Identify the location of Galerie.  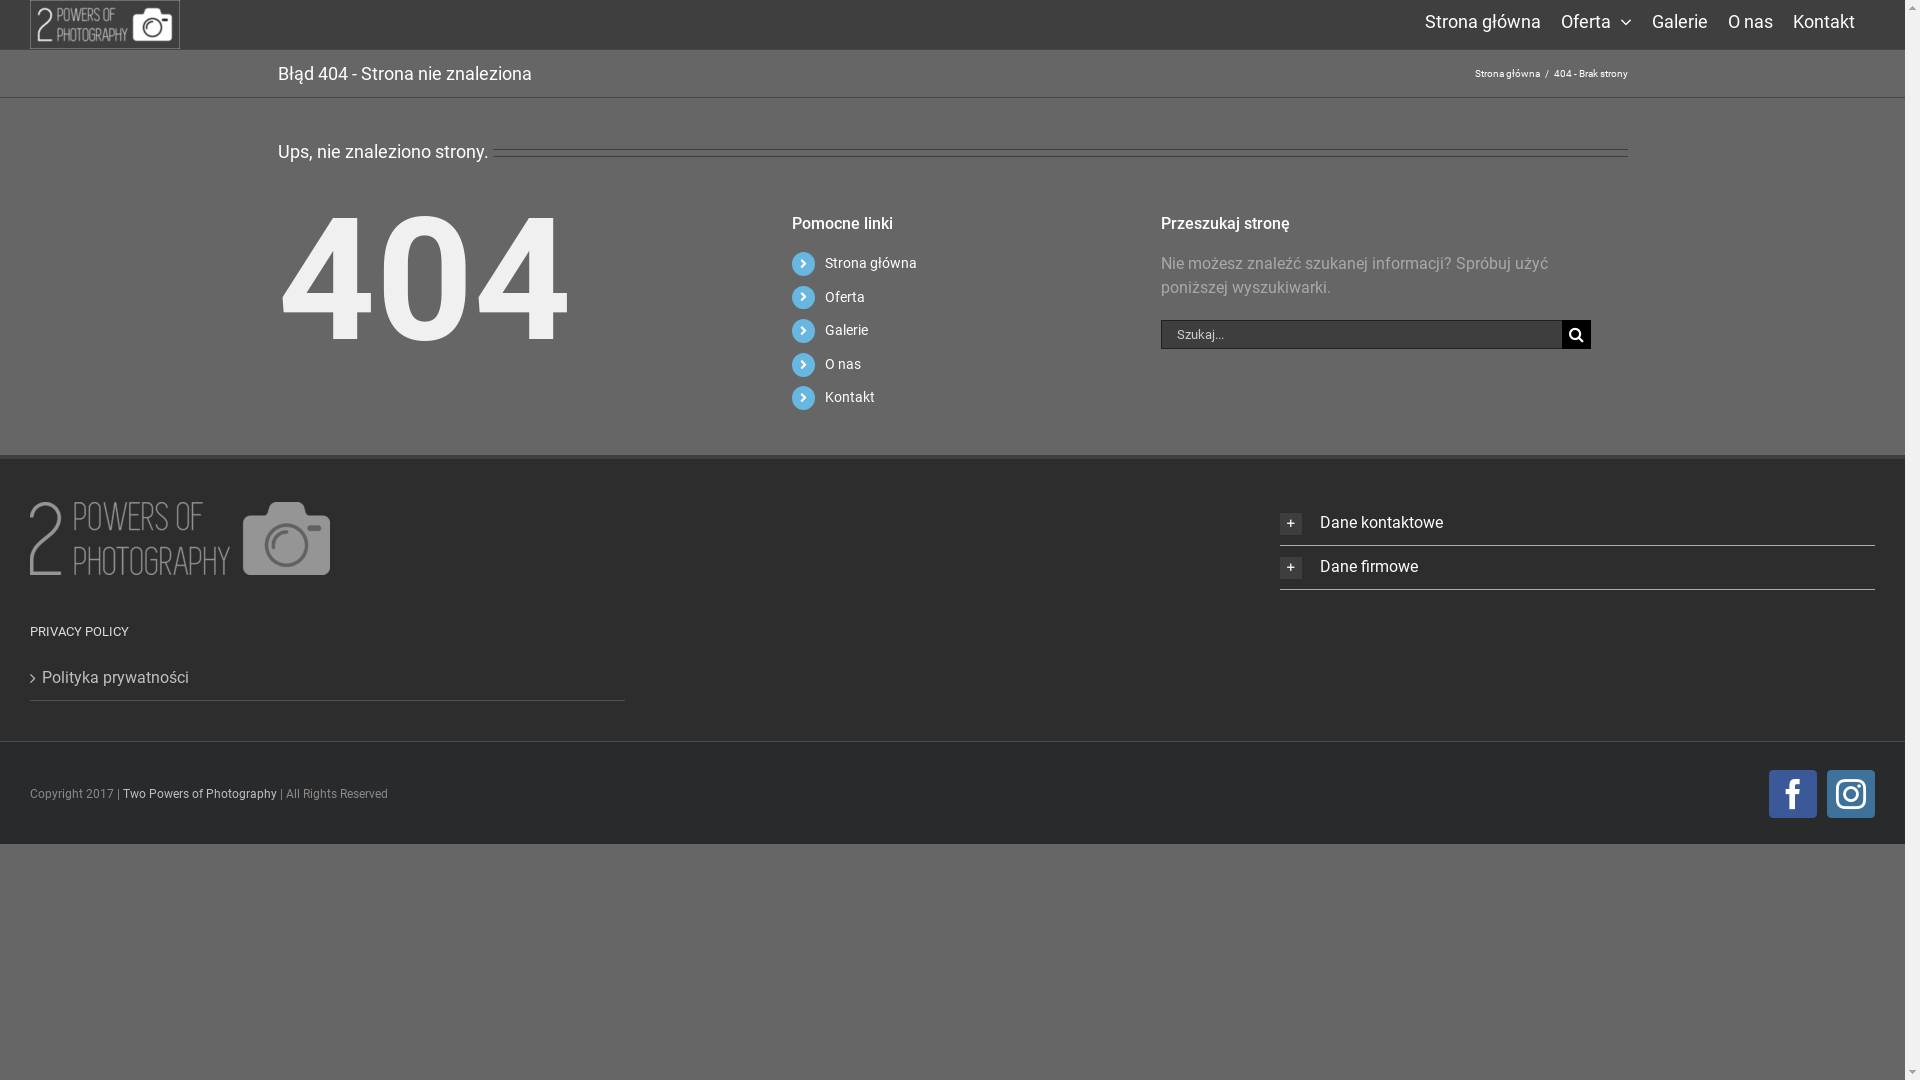
(846, 330).